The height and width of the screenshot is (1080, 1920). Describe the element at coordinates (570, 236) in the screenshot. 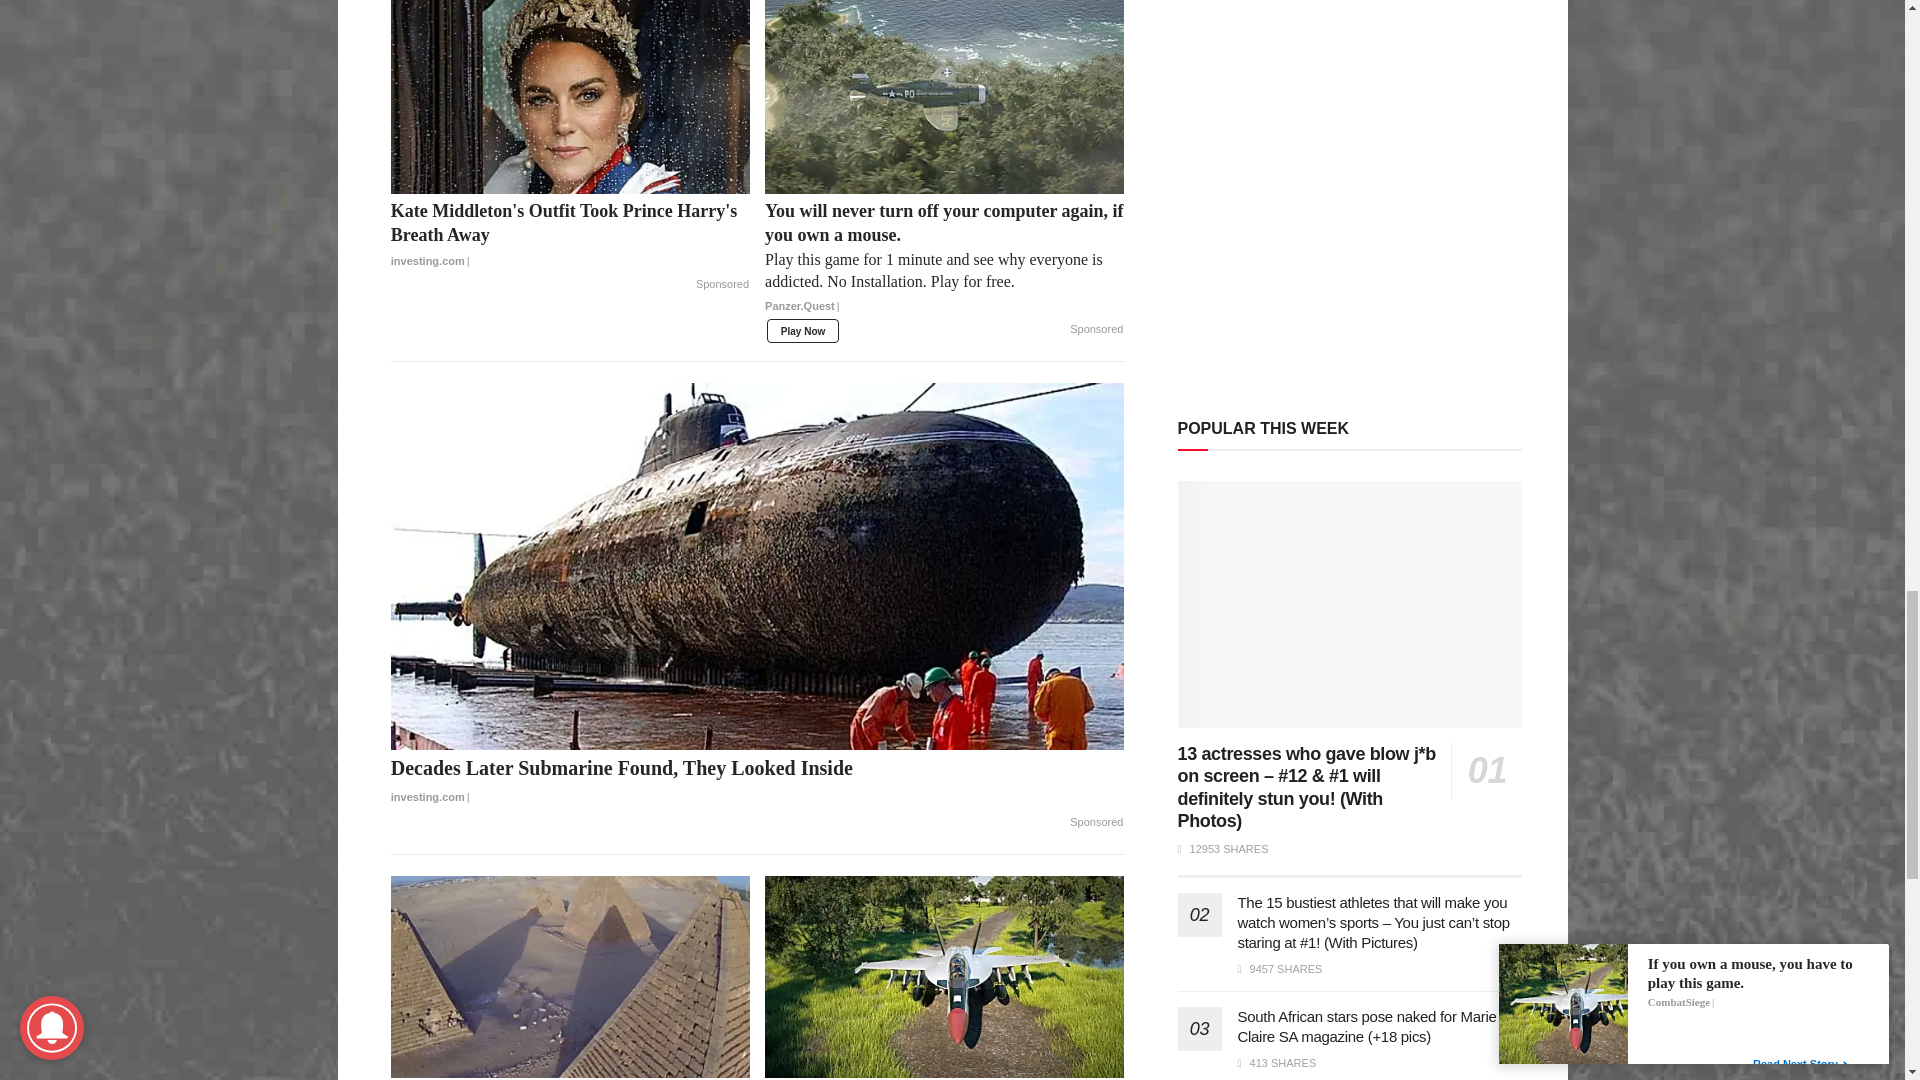

I see `Kate Middleton's Outfit Took Prince Harry's Breath Away` at that location.